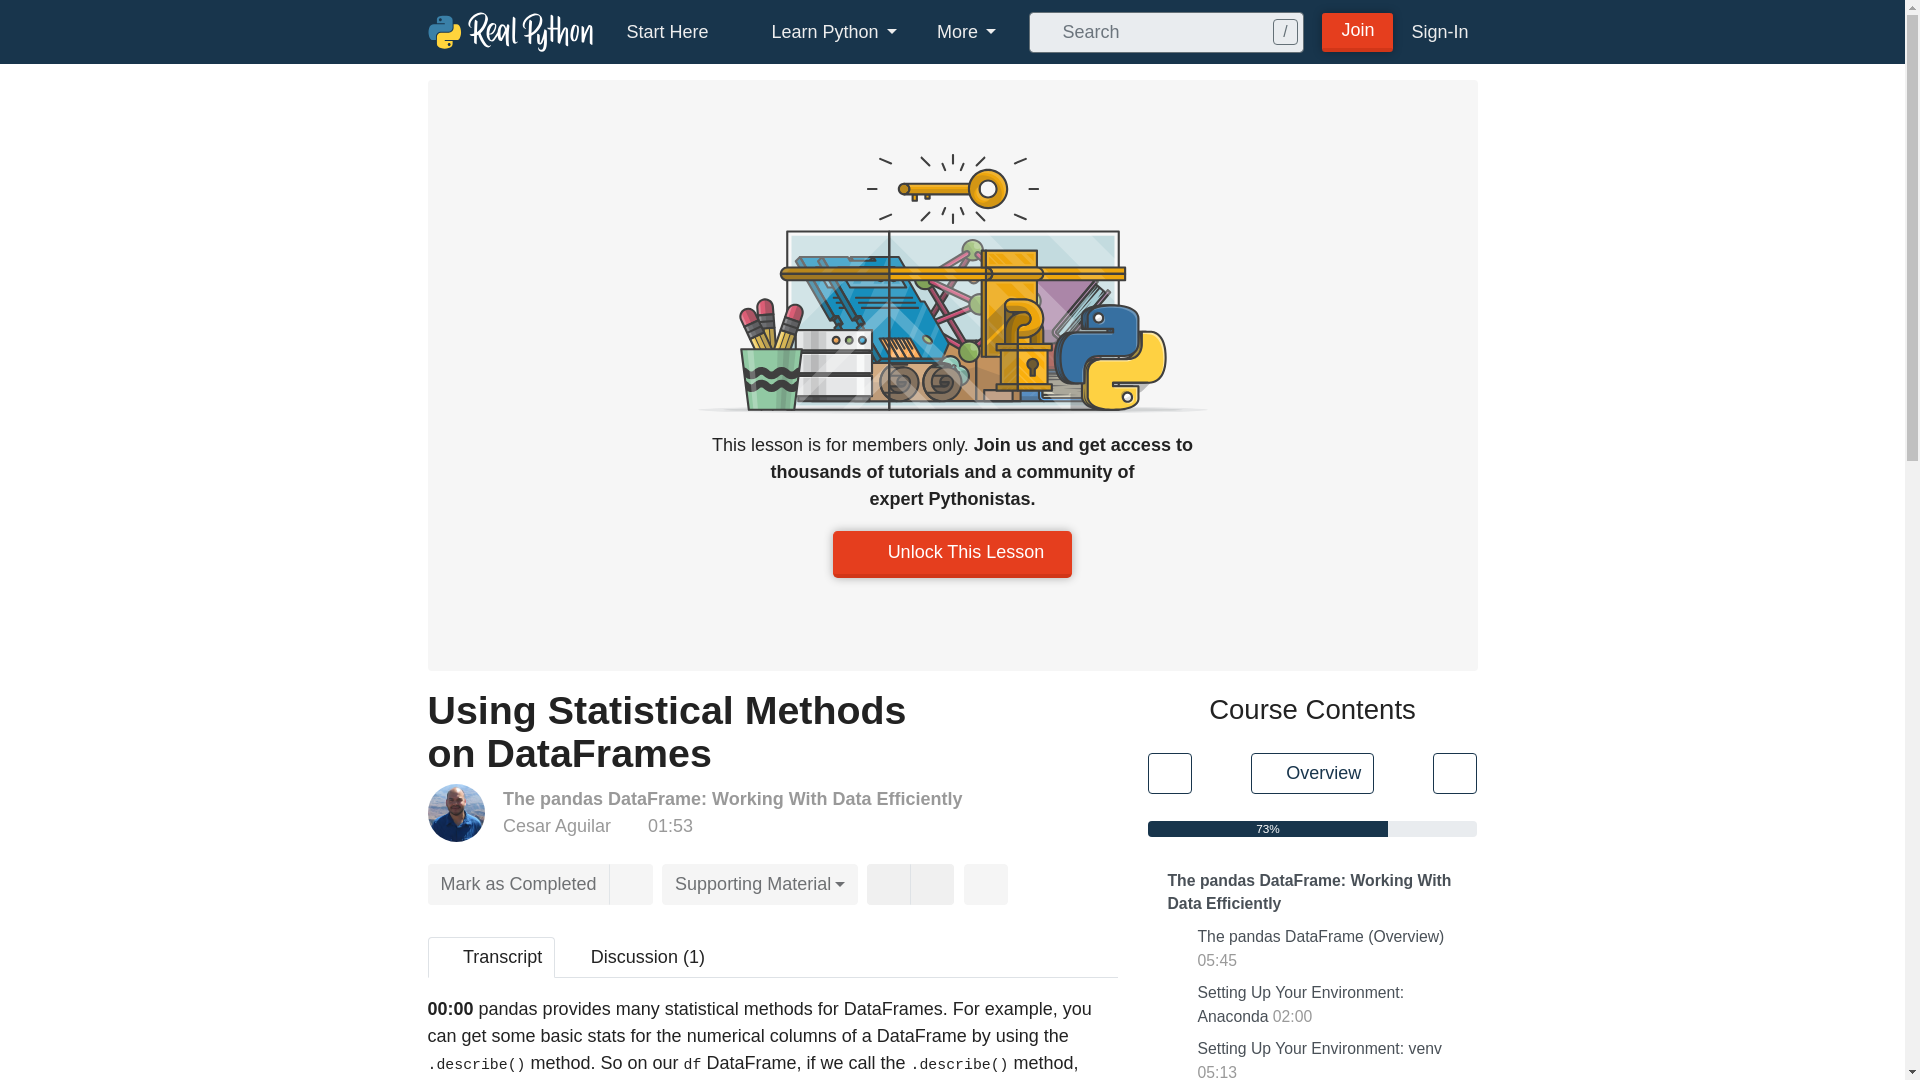 Image resolution: width=1920 pixels, height=1080 pixels. What do you see at coordinates (966, 31) in the screenshot?
I see `More` at bounding box center [966, 31].